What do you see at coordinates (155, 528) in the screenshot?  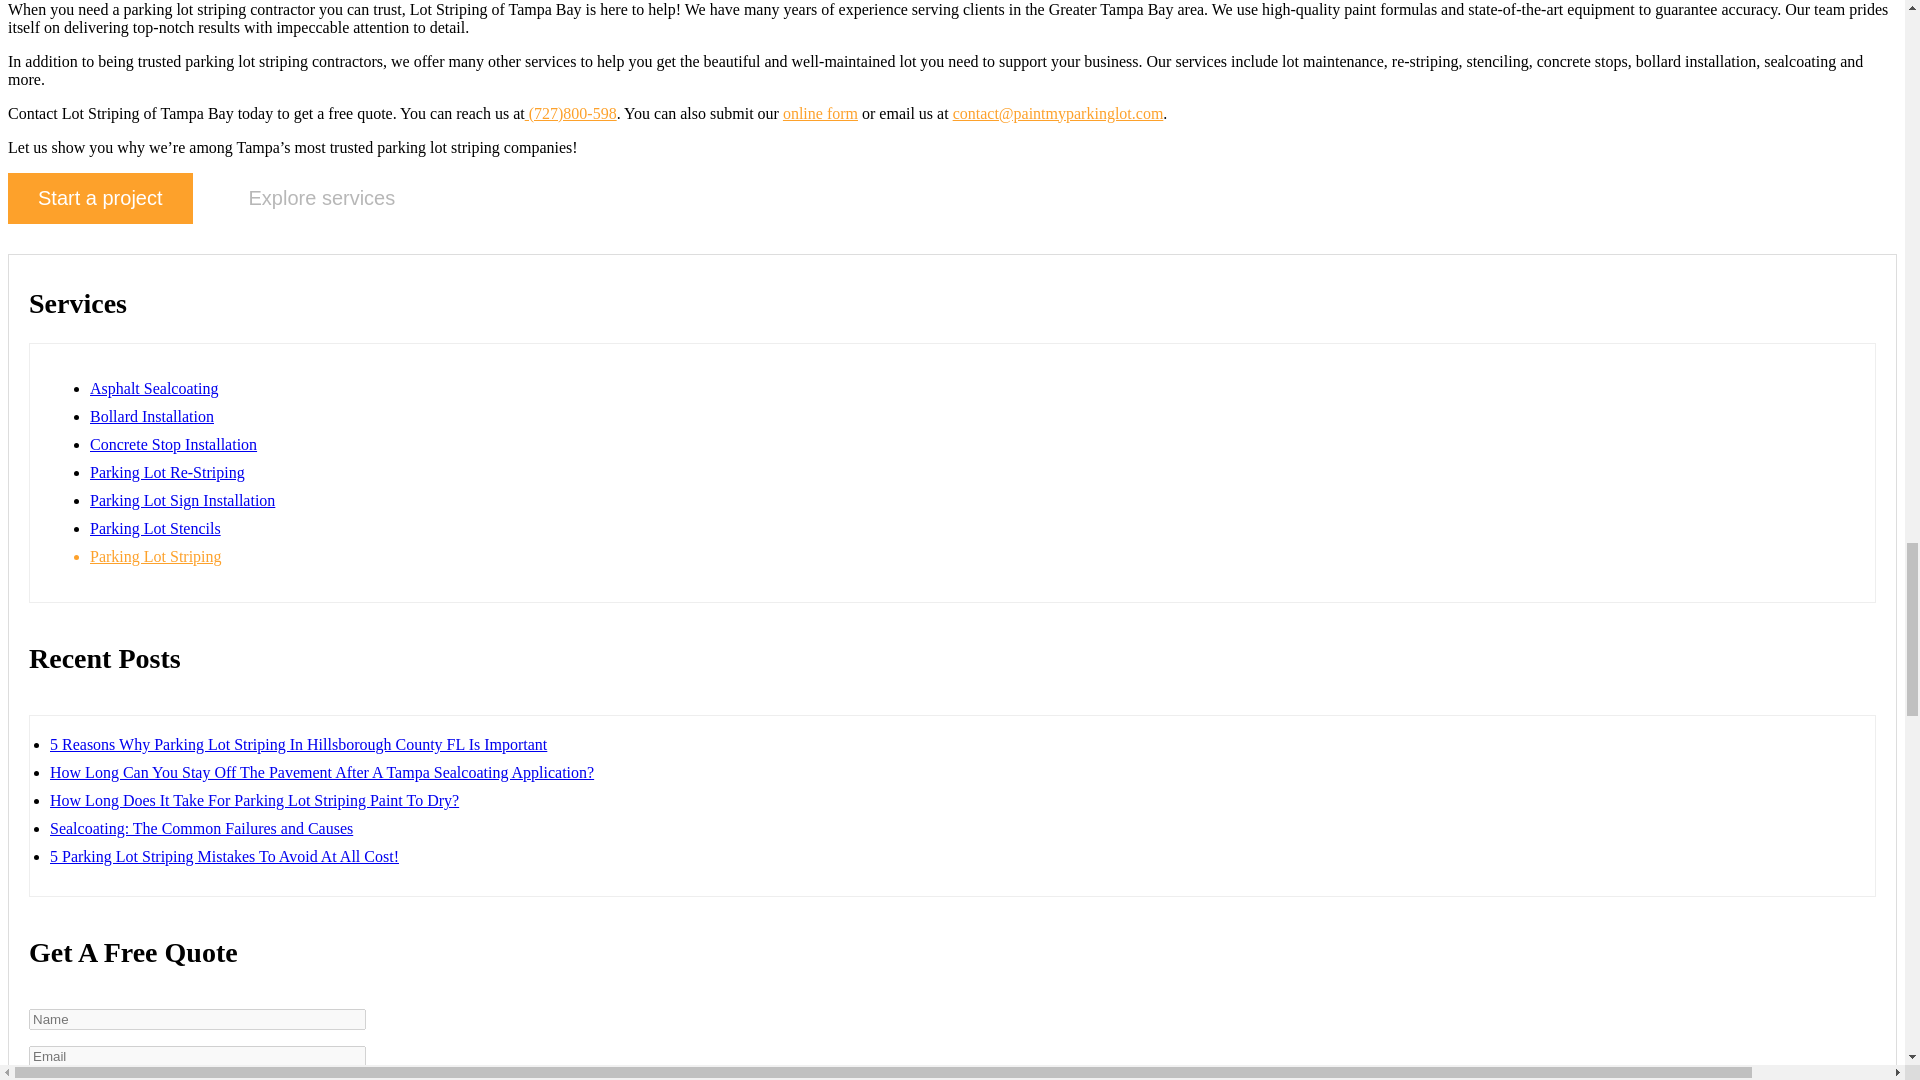 I see `Parking Lot Stencils` at bounding box center [155, 528].